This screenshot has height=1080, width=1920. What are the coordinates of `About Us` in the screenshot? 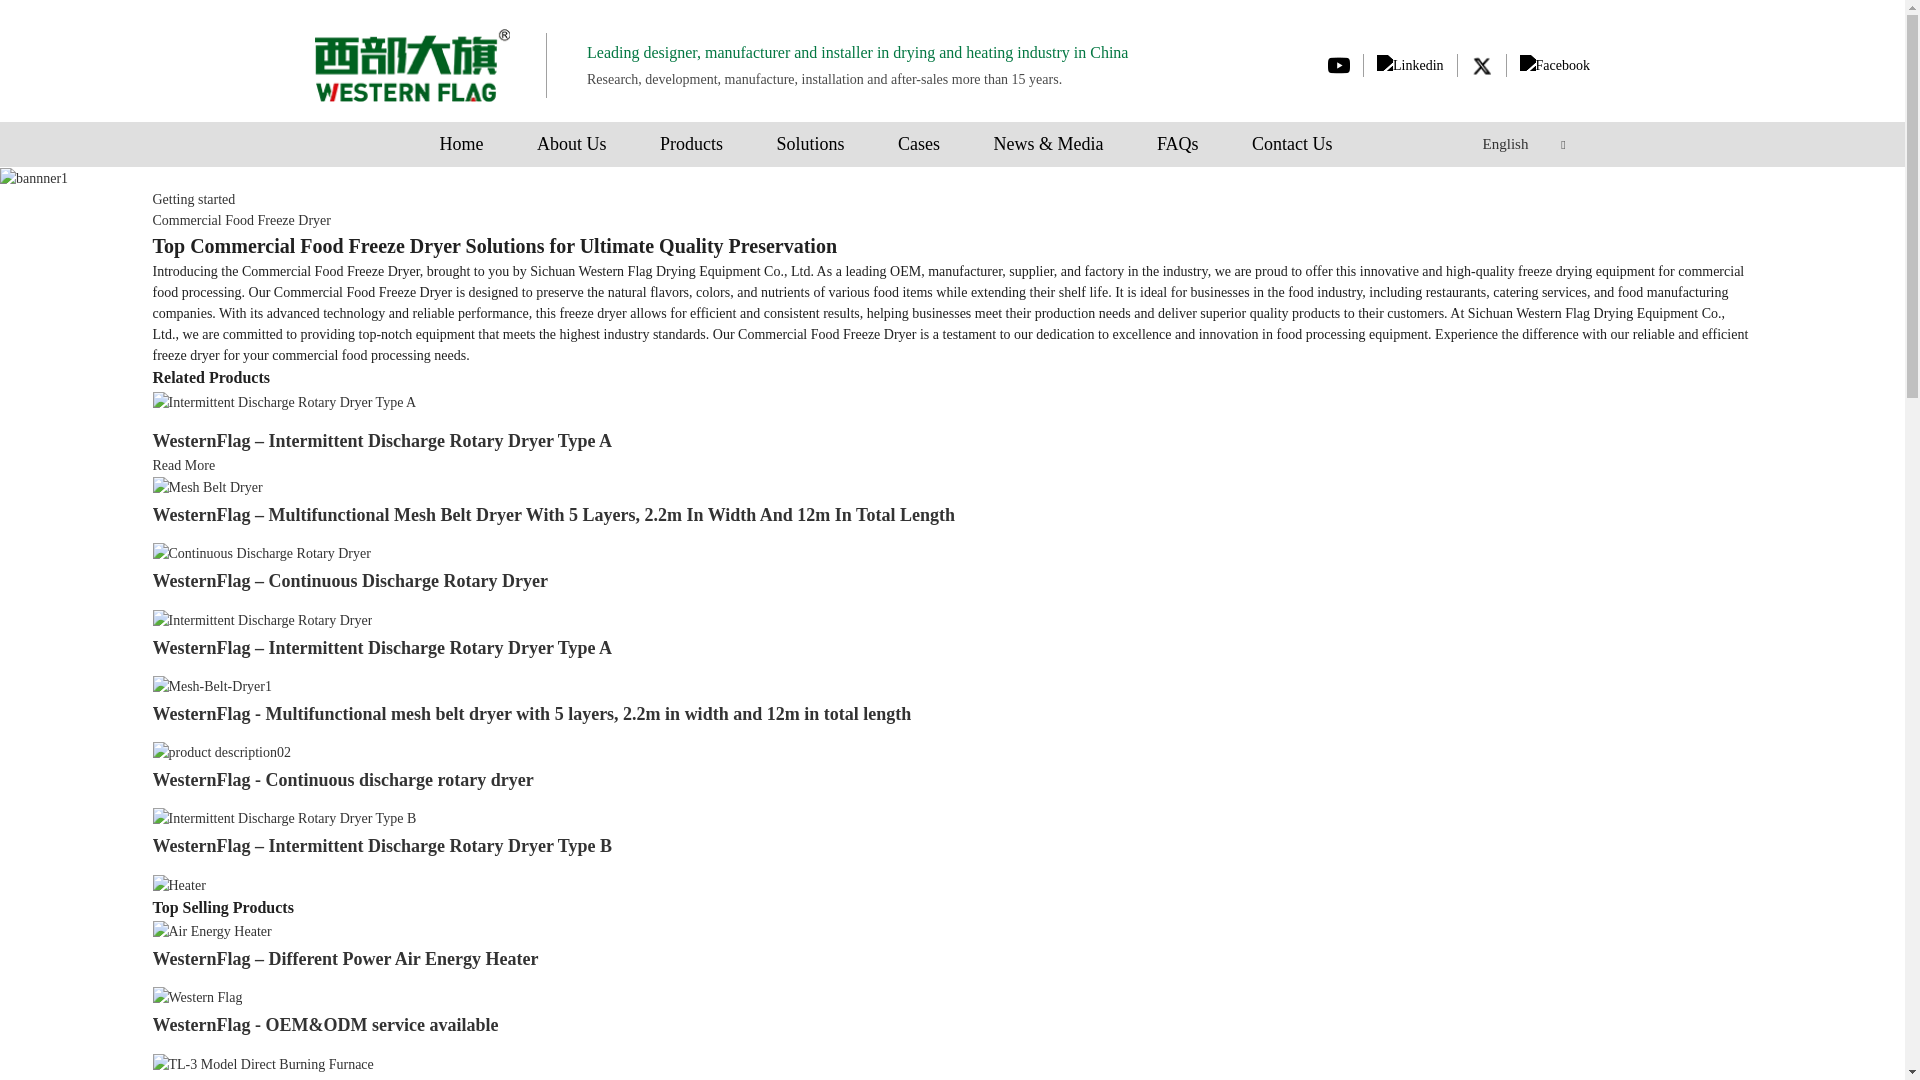 It's located at (572, 144).